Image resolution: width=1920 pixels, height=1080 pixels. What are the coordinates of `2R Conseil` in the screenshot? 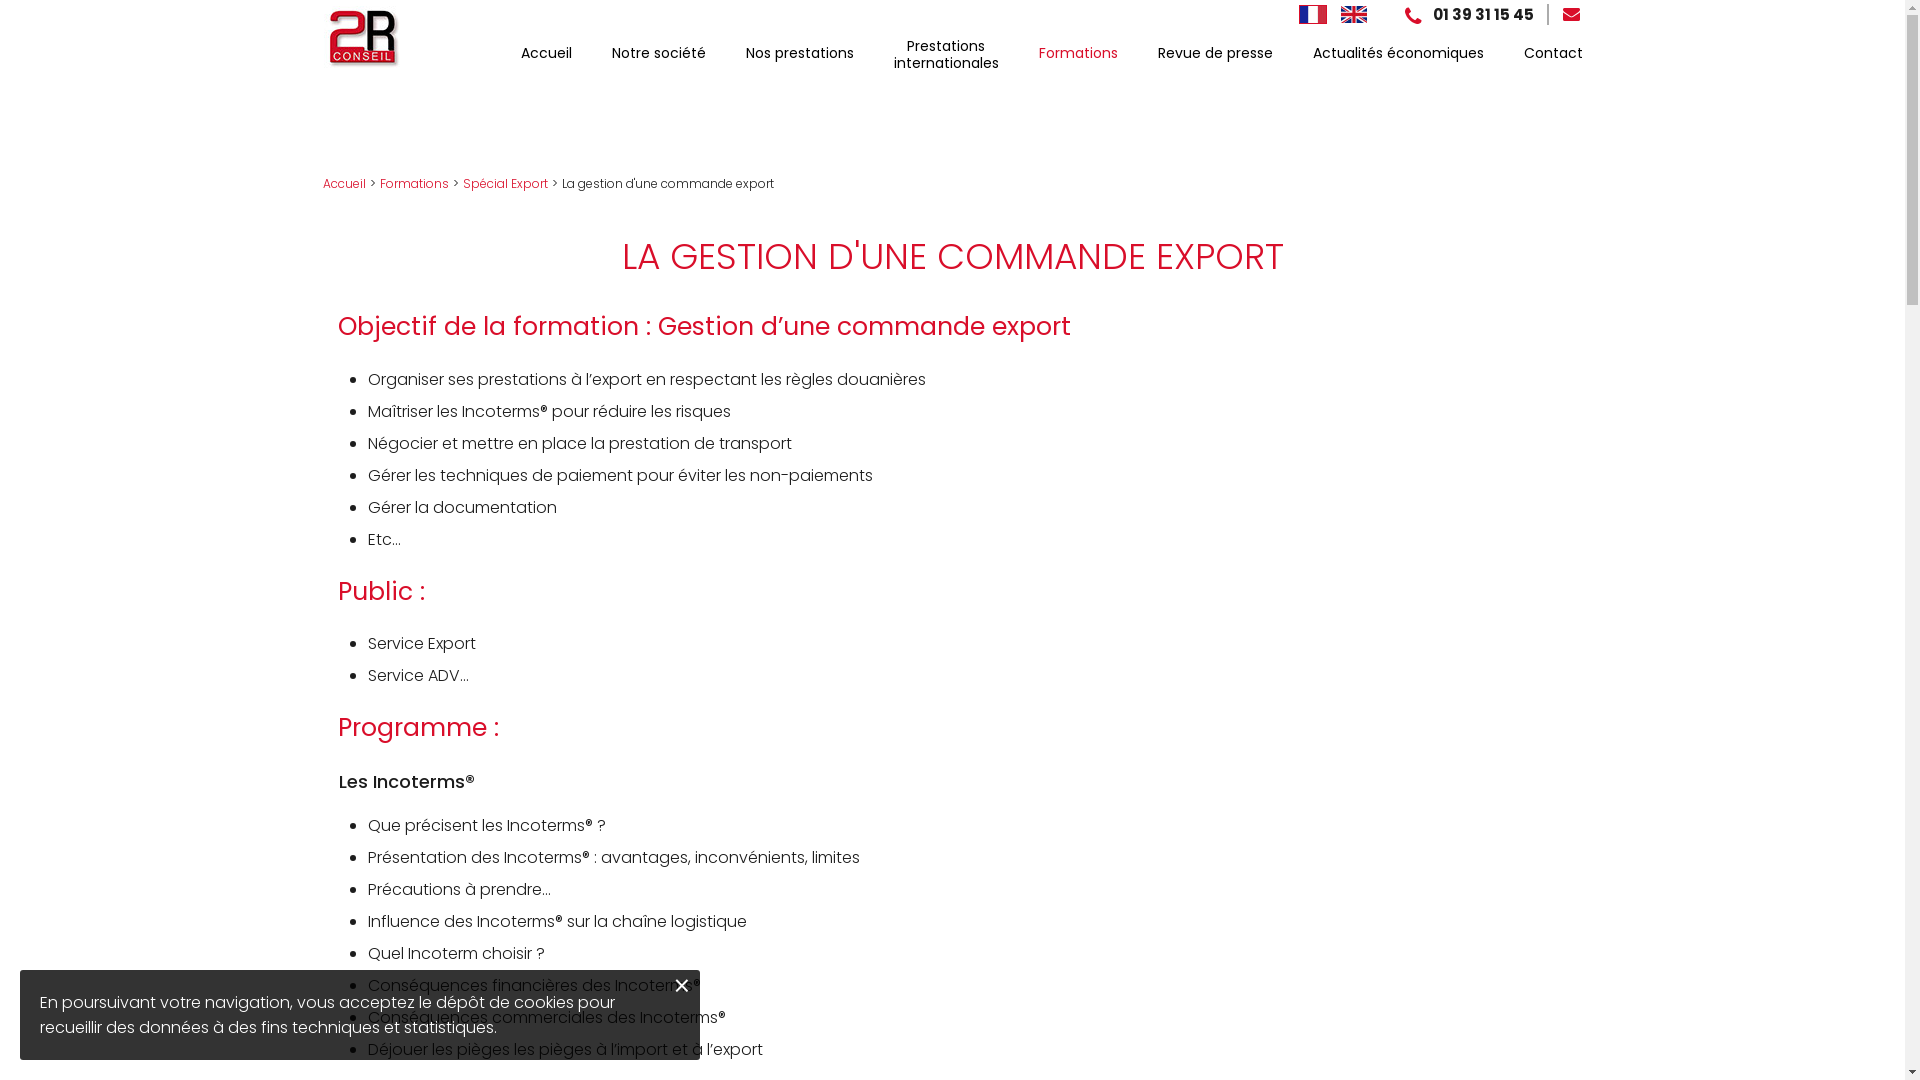 It's located at (362, 37).